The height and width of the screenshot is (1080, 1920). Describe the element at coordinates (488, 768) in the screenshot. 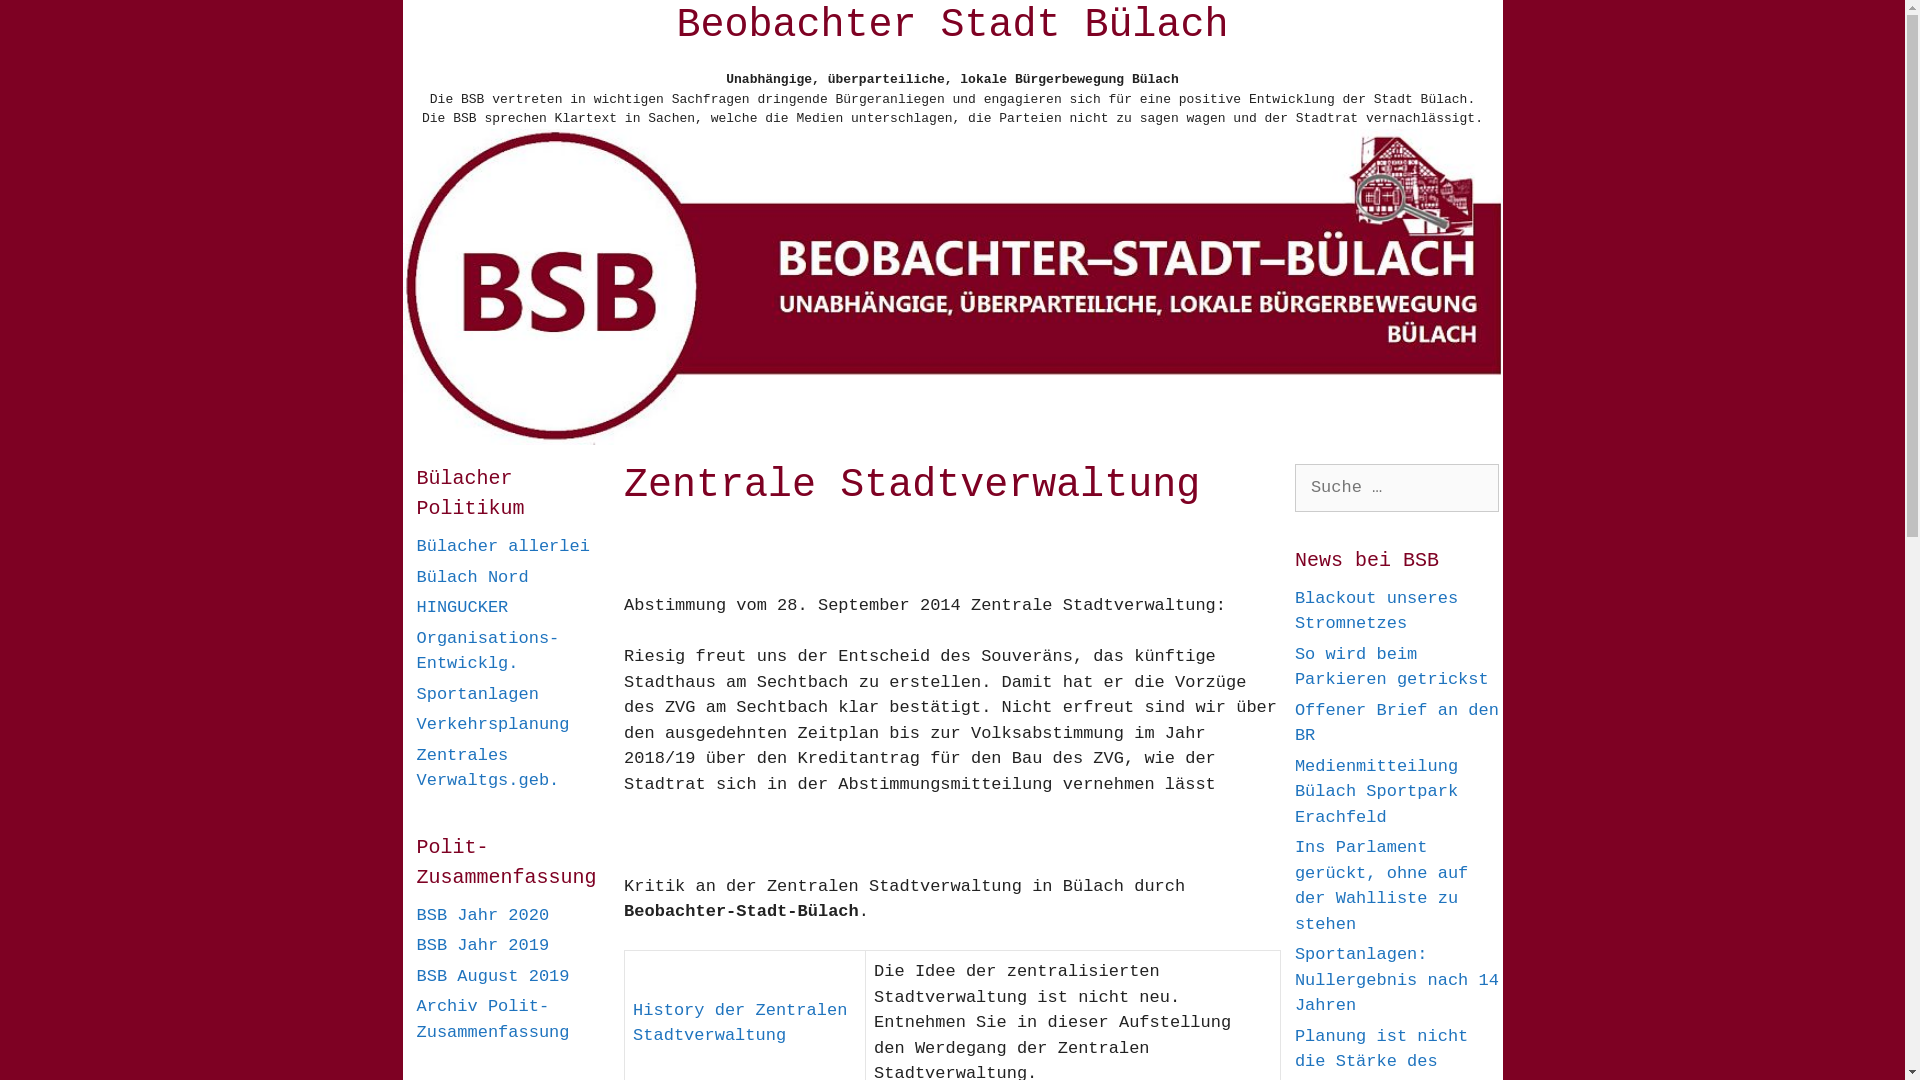

I see `Zentrales Verwaltgs.geb.` at that location.